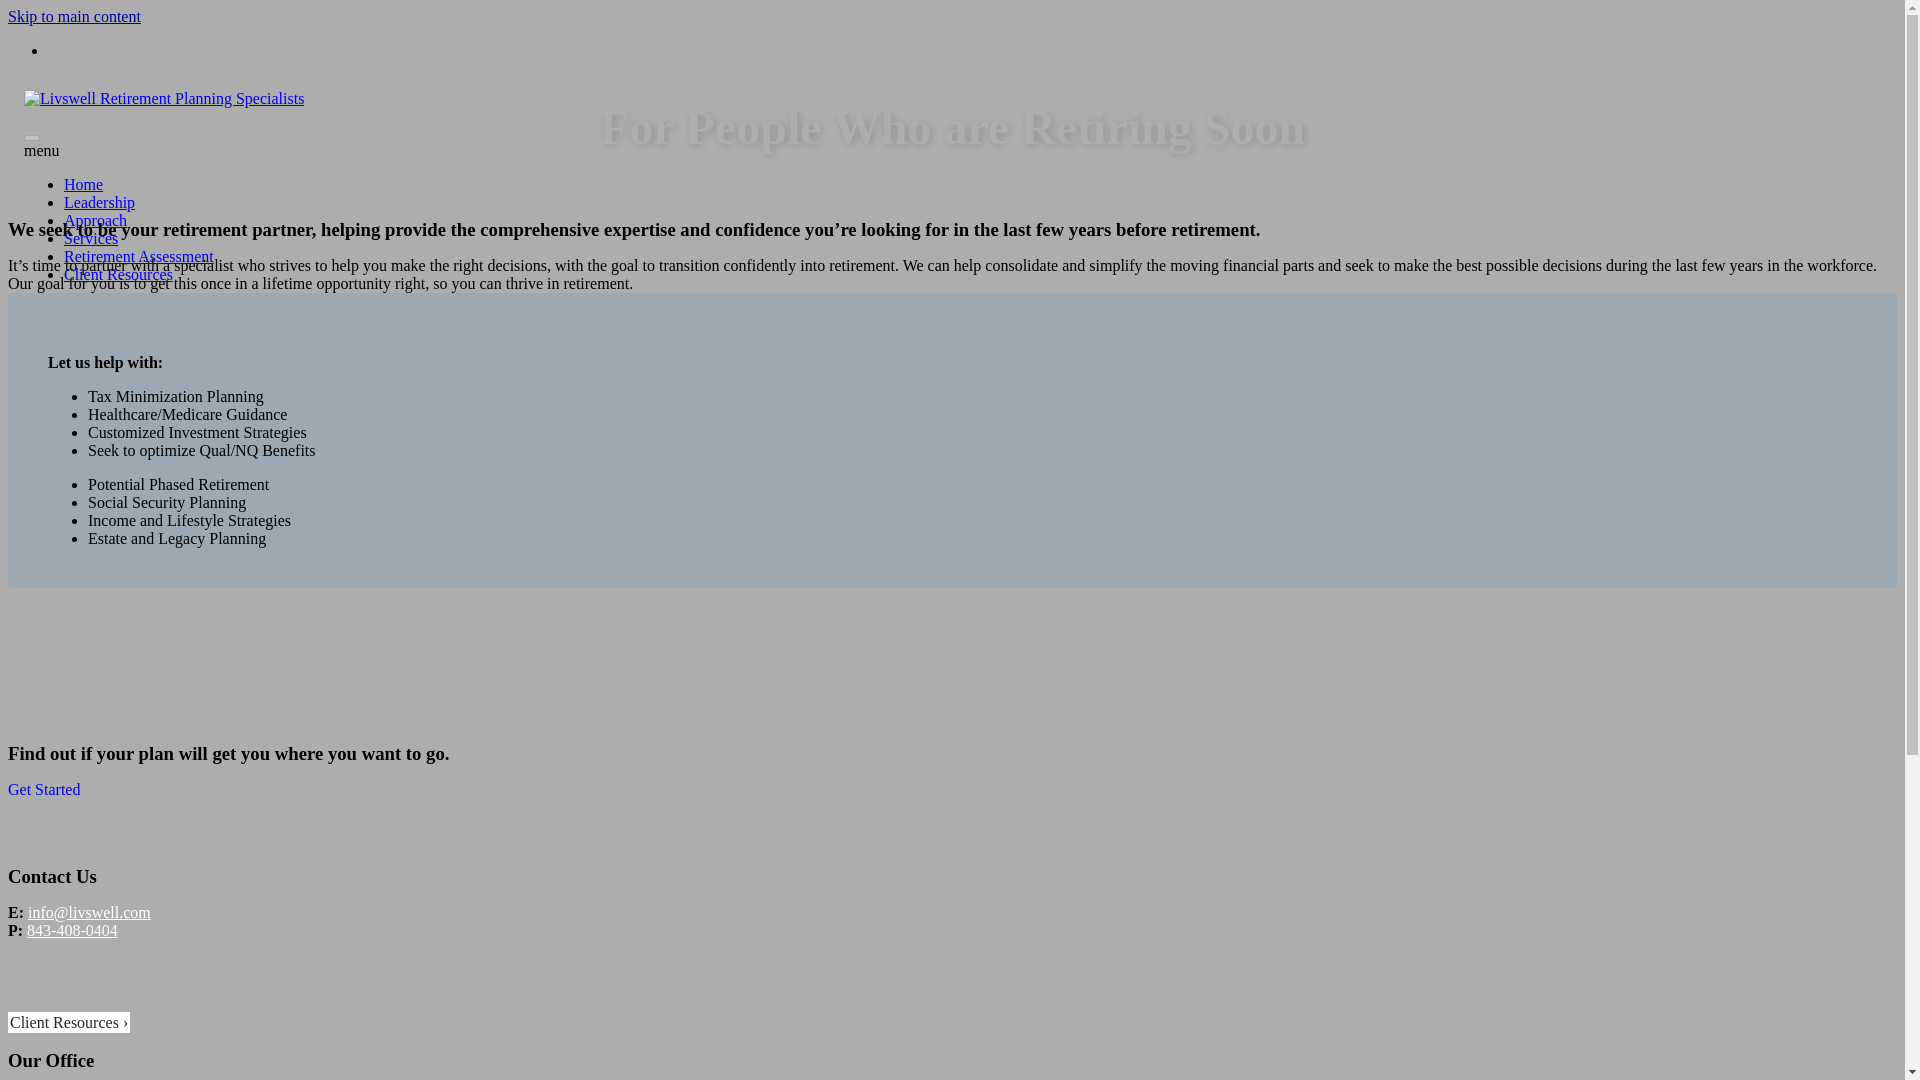 Image resolution: width=1920 pixels, height=1080 pixels. Describe the element at coordinates (72, 948) in the screenshot. I see `843-408-0404` at that location.